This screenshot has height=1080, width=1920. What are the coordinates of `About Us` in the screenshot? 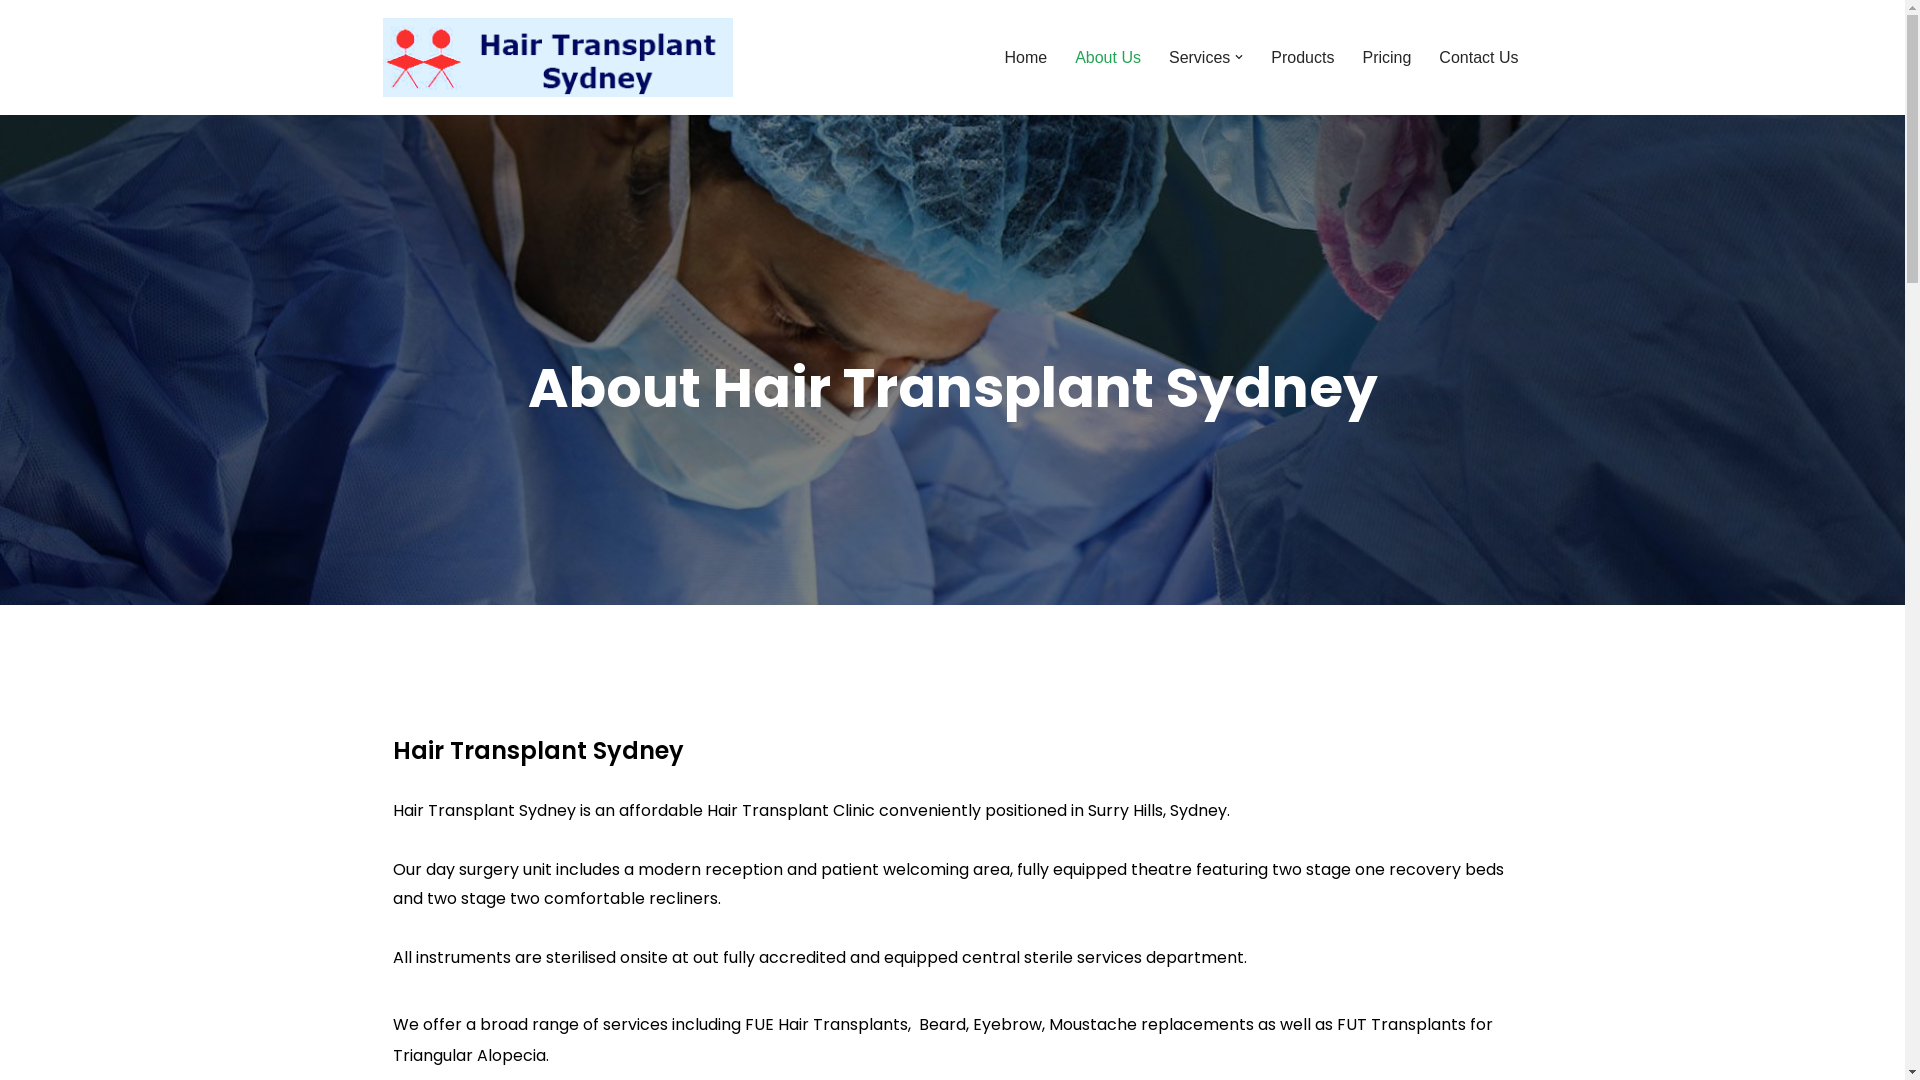 It's located at (1108, 58).